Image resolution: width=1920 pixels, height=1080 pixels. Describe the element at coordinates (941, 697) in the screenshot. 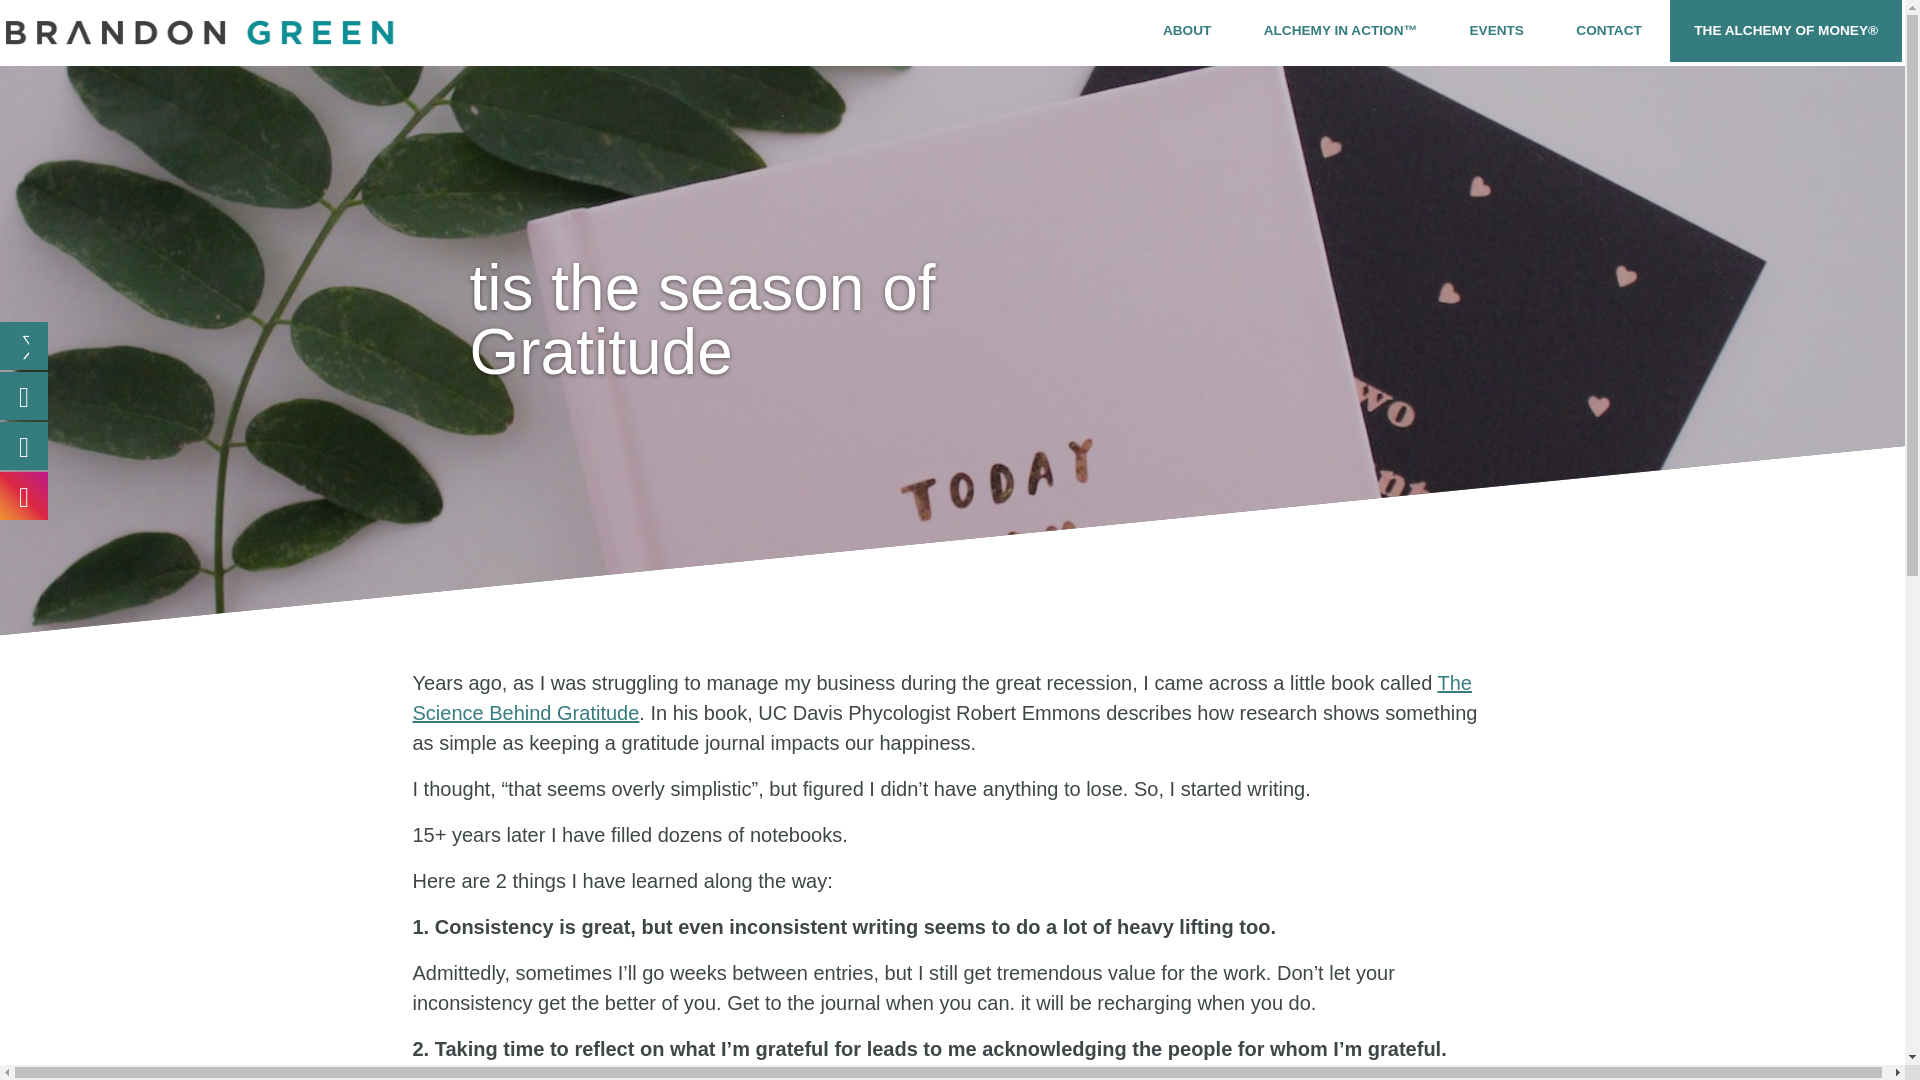

I see `The Science Behind Gratitude` at that location.